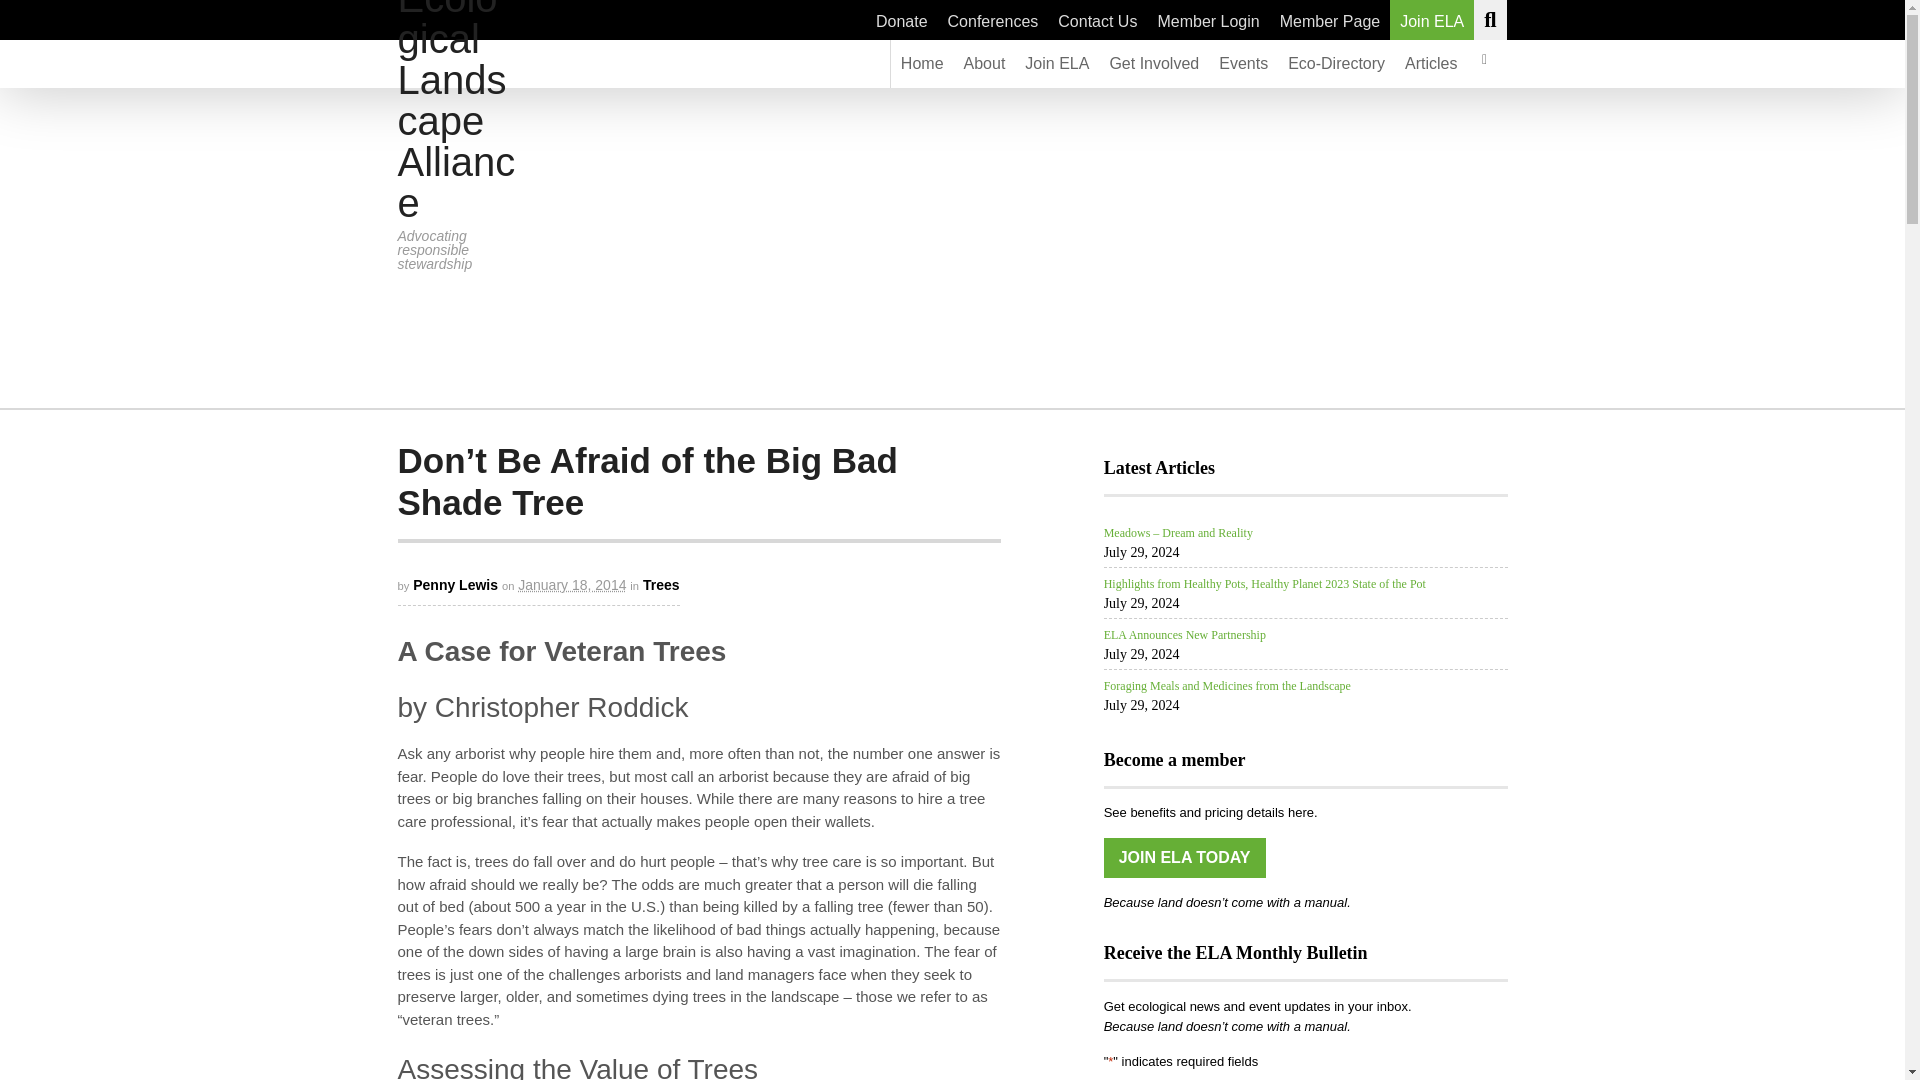 The image size is (1920, 1080). What do you see at coordinates (1154, 63) in the screenshot?
I see `Get Involved` at bounding box center [1154, 63].